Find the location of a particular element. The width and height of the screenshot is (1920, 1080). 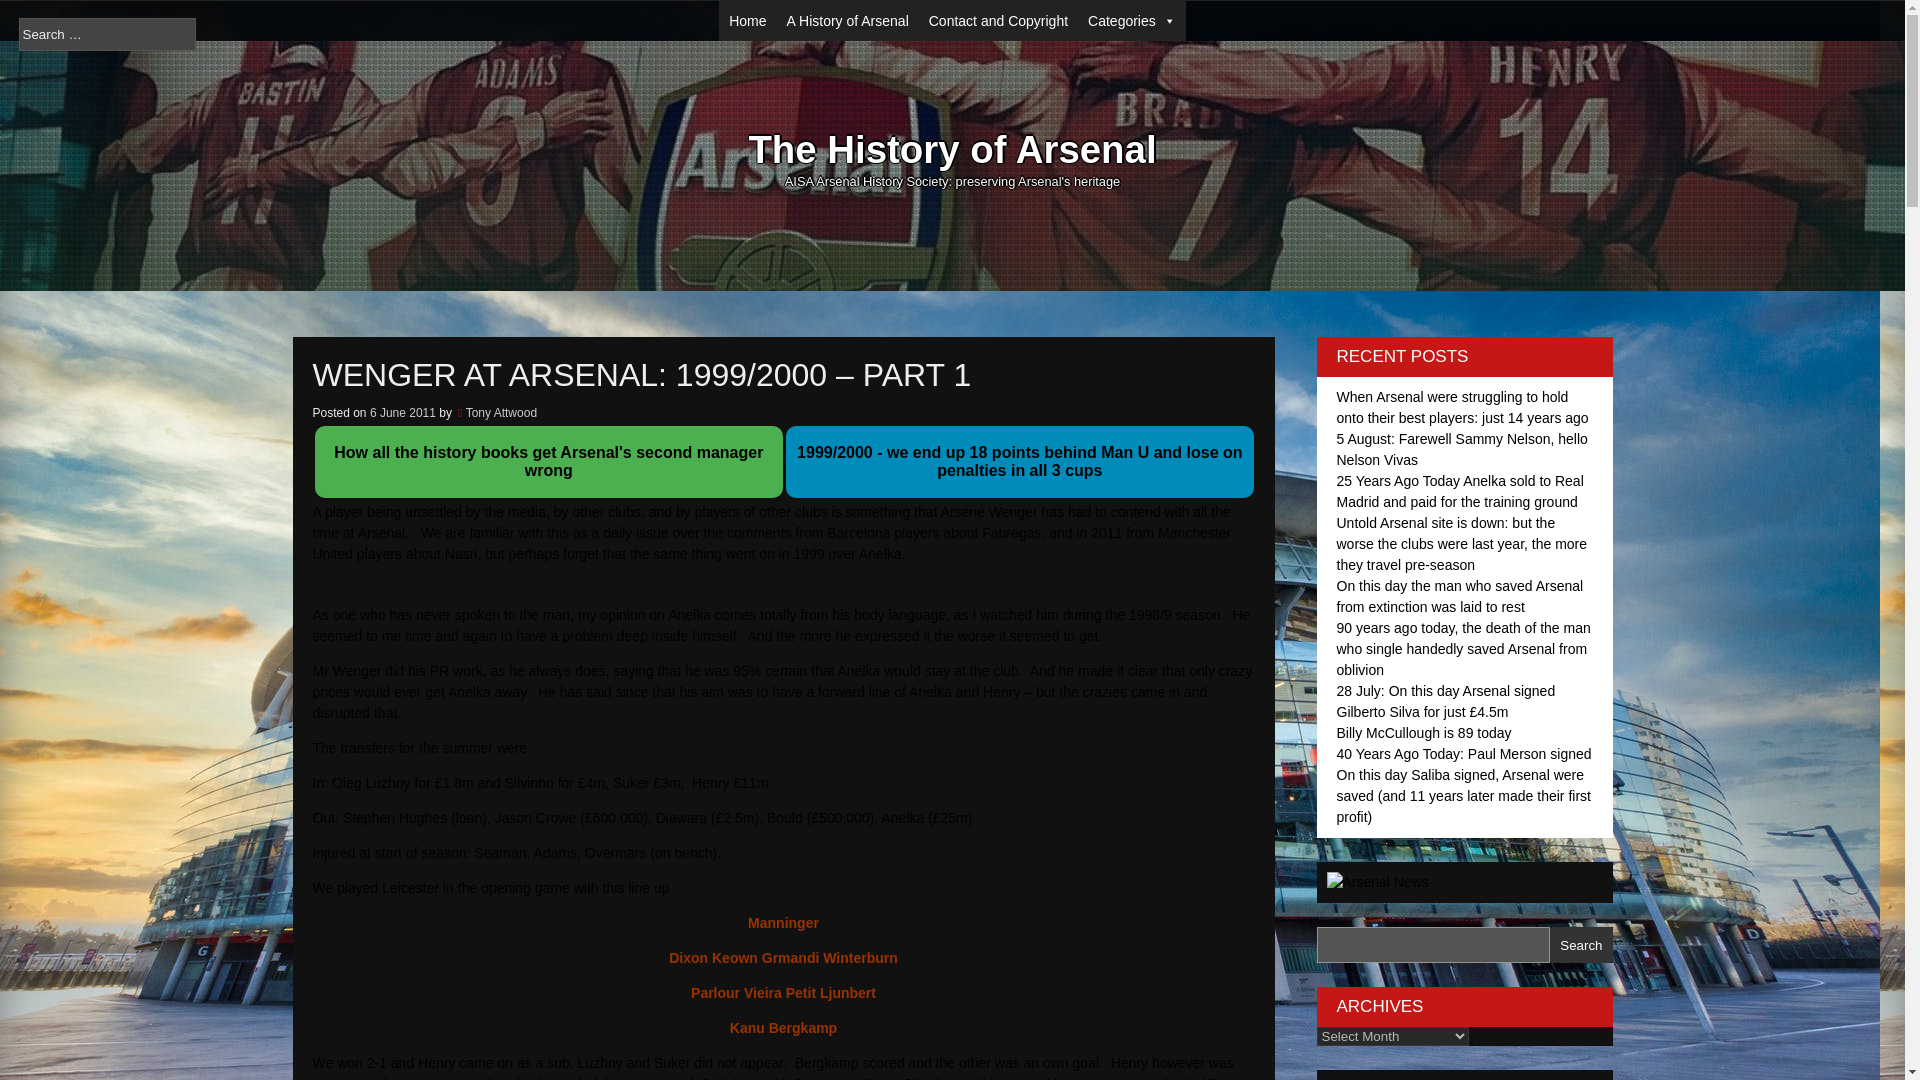

Home is located at coordinates (746, 21).